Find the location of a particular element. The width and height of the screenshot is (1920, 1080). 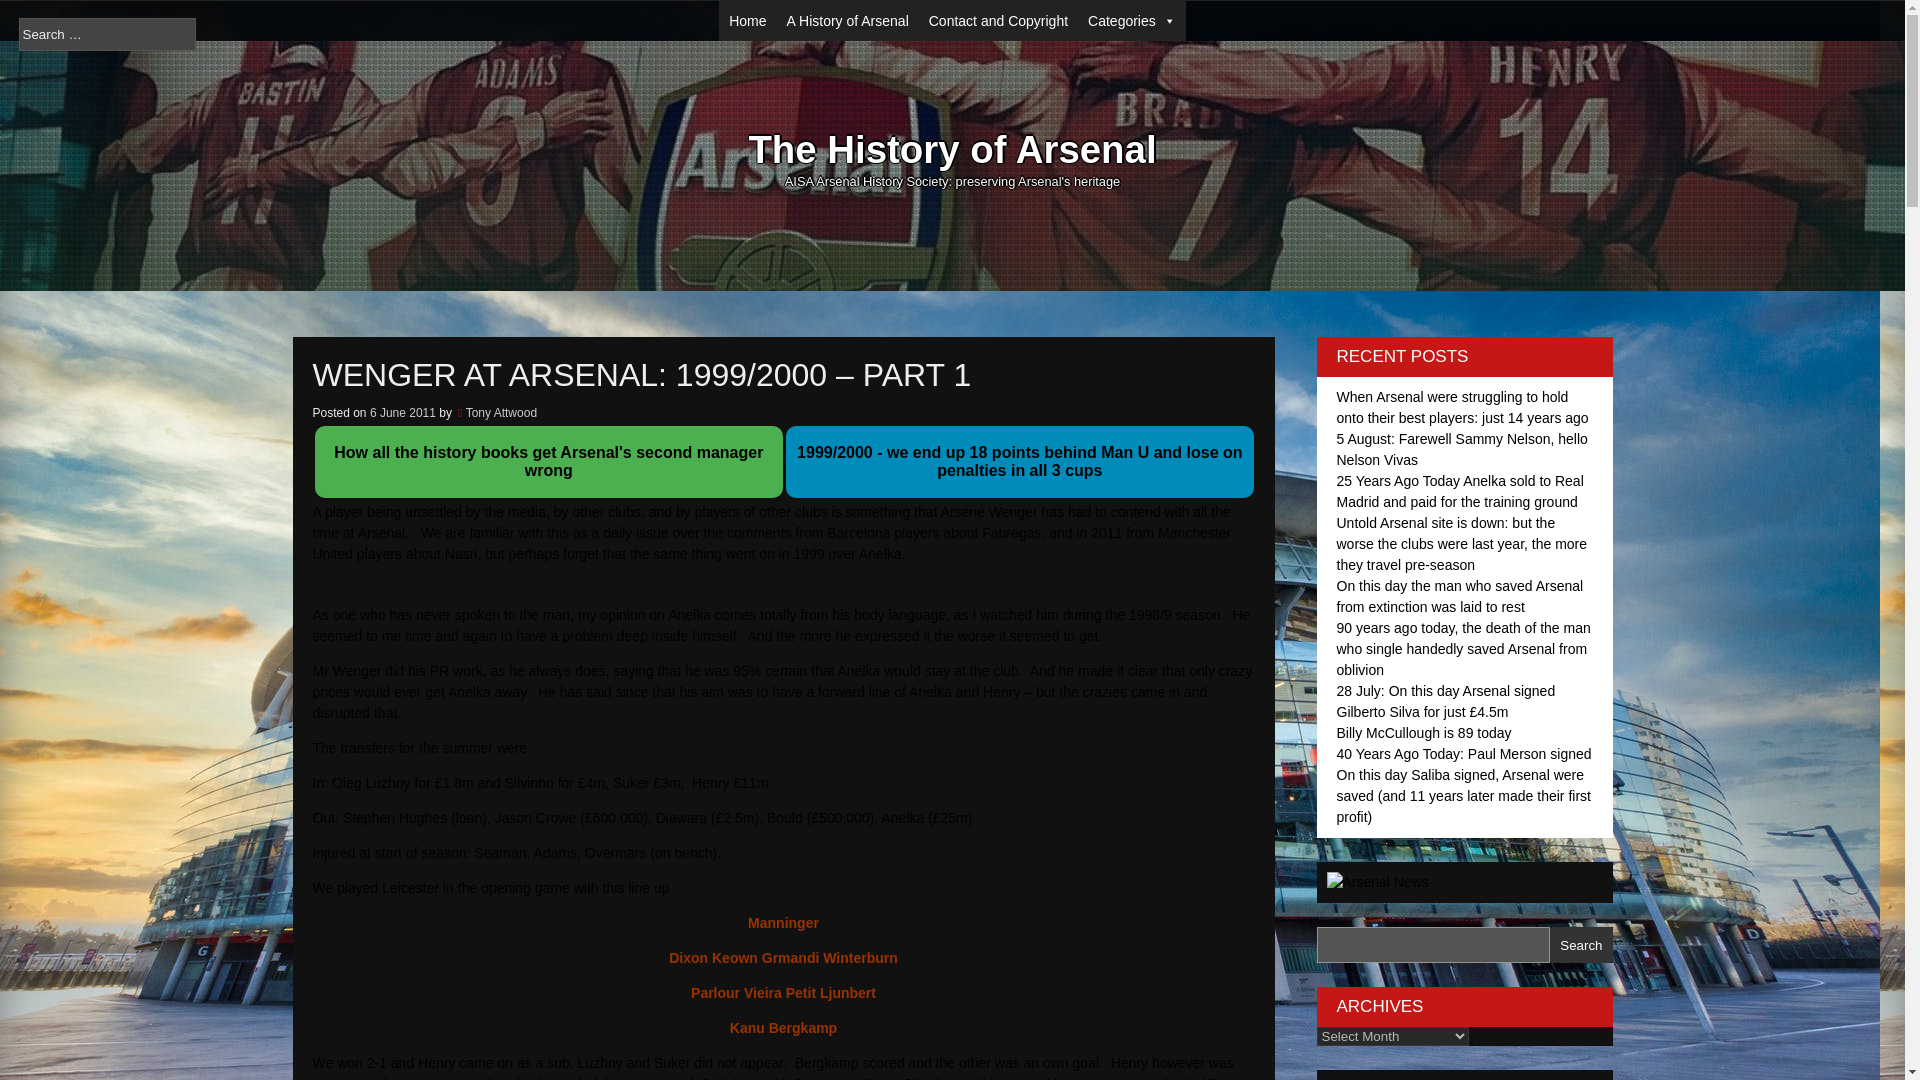

Home is located at coordinates (746, 21).